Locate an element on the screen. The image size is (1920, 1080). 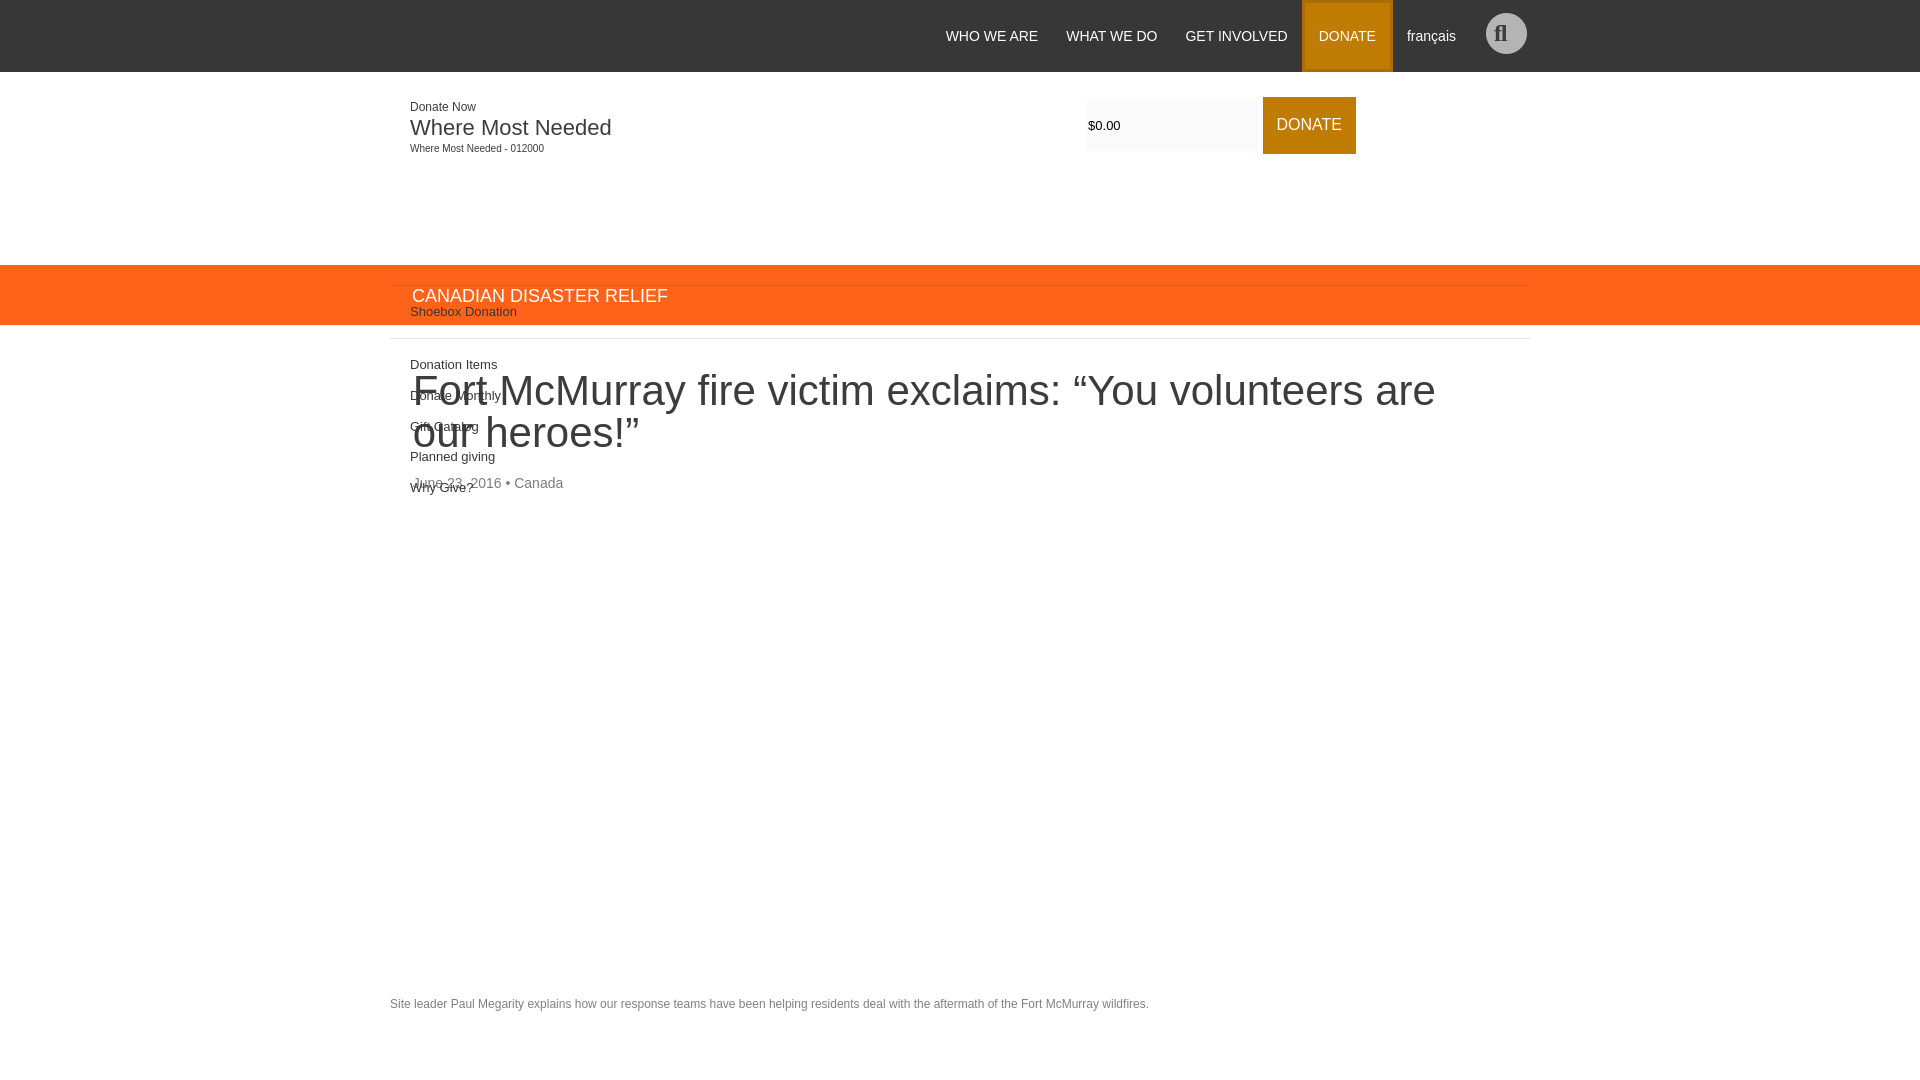
WHAT WE DO is located at coordinates (1112, 36).